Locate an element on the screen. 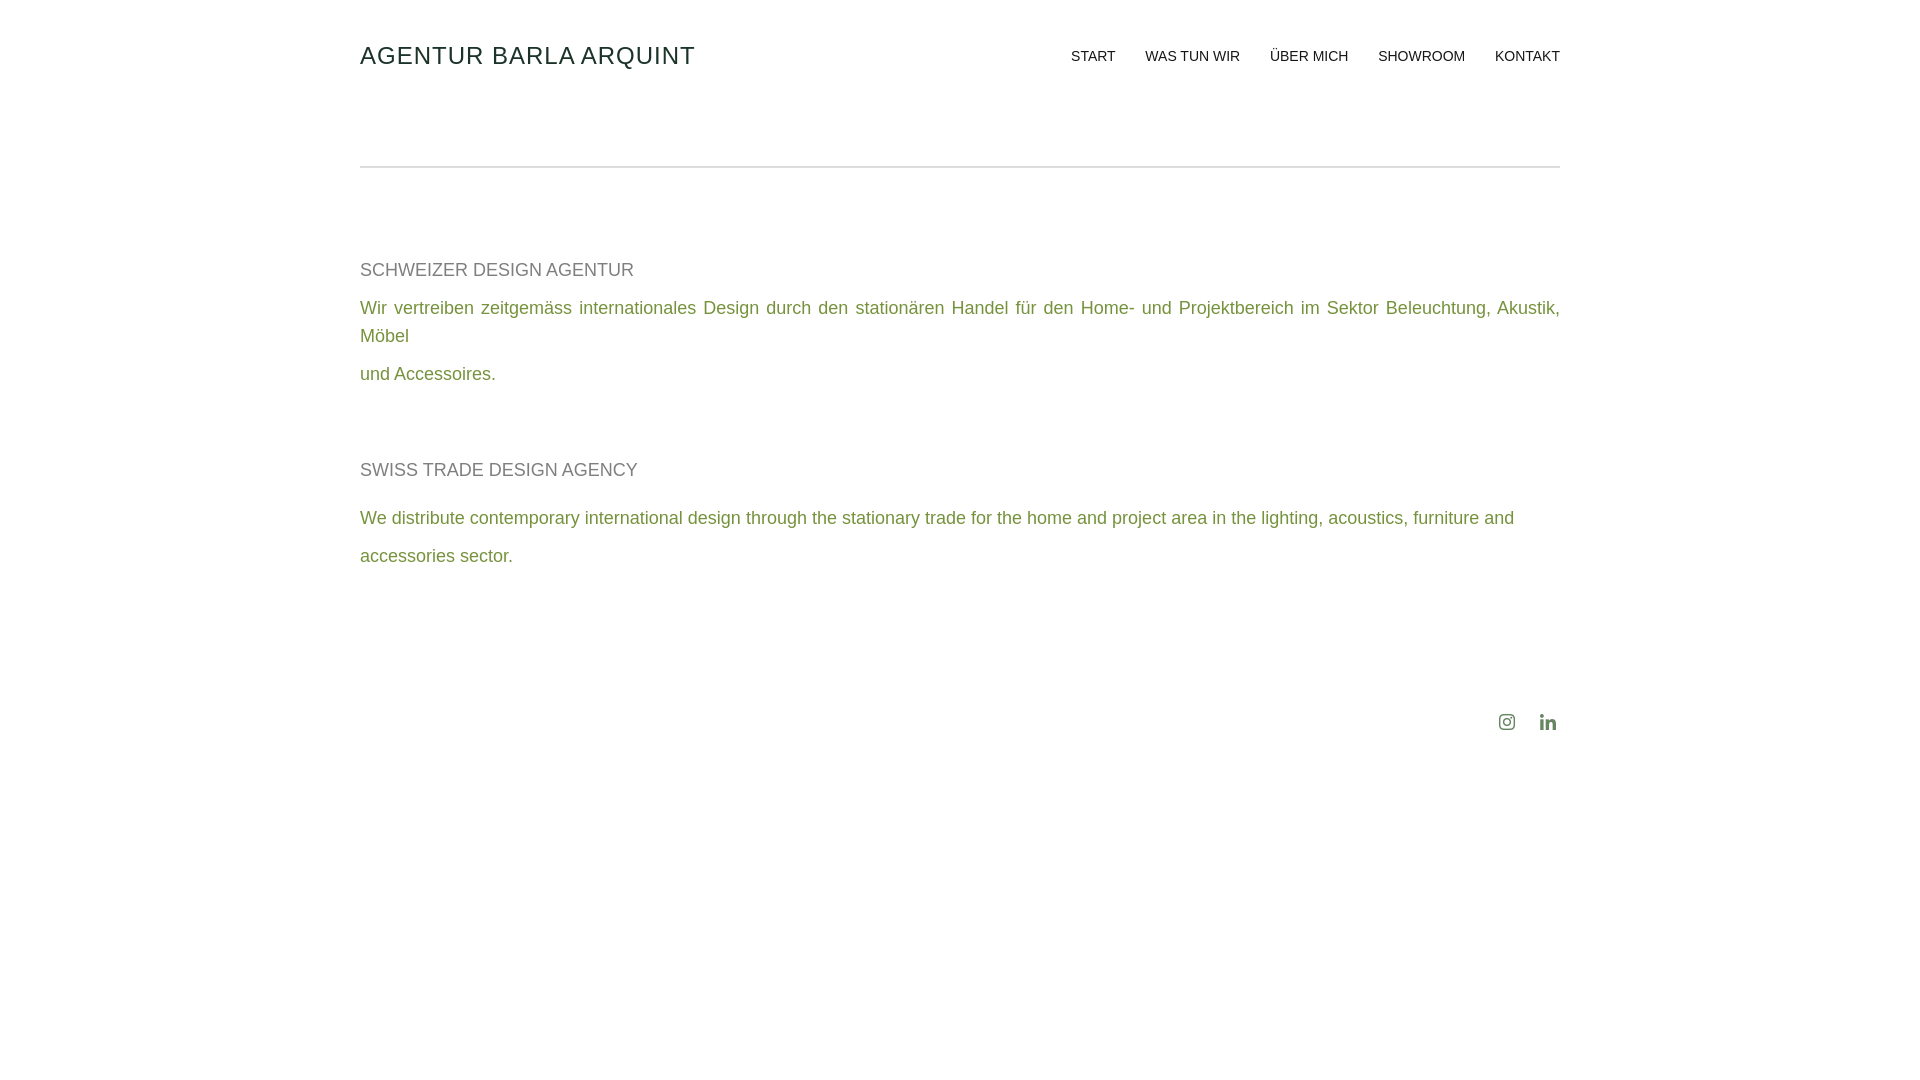  START is located at coordinates (1094, 56).